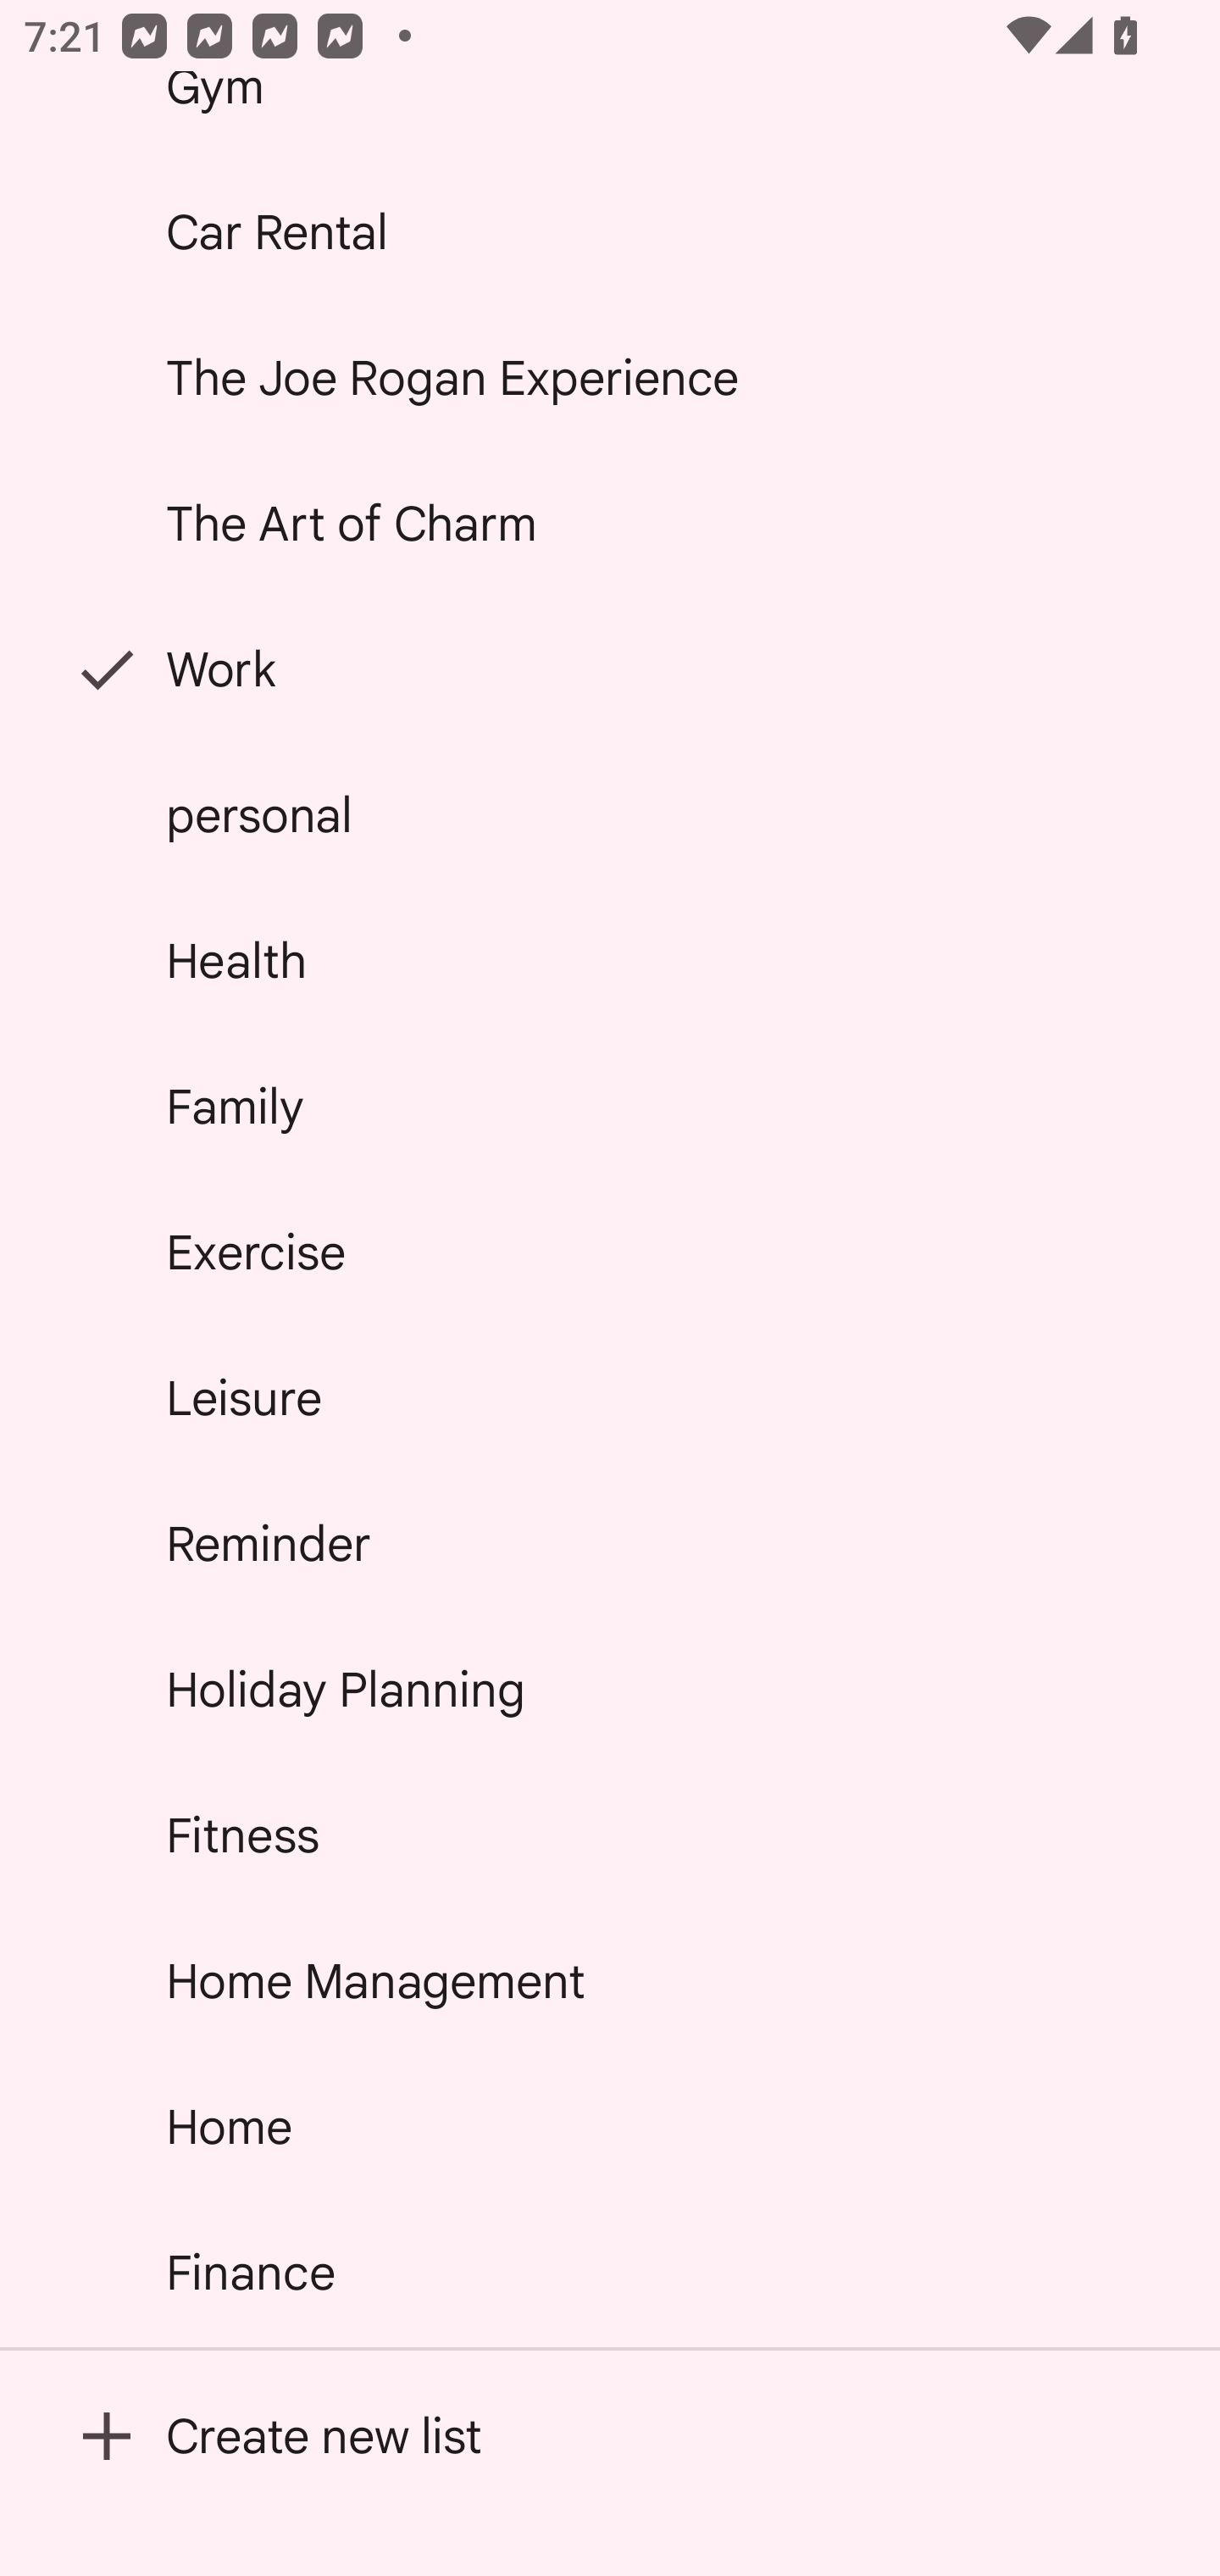 This screenshot has width=1220, height=2576. Describe the element at coordinates (610, 2273) in the screenshot. I see `Finance` at that location.